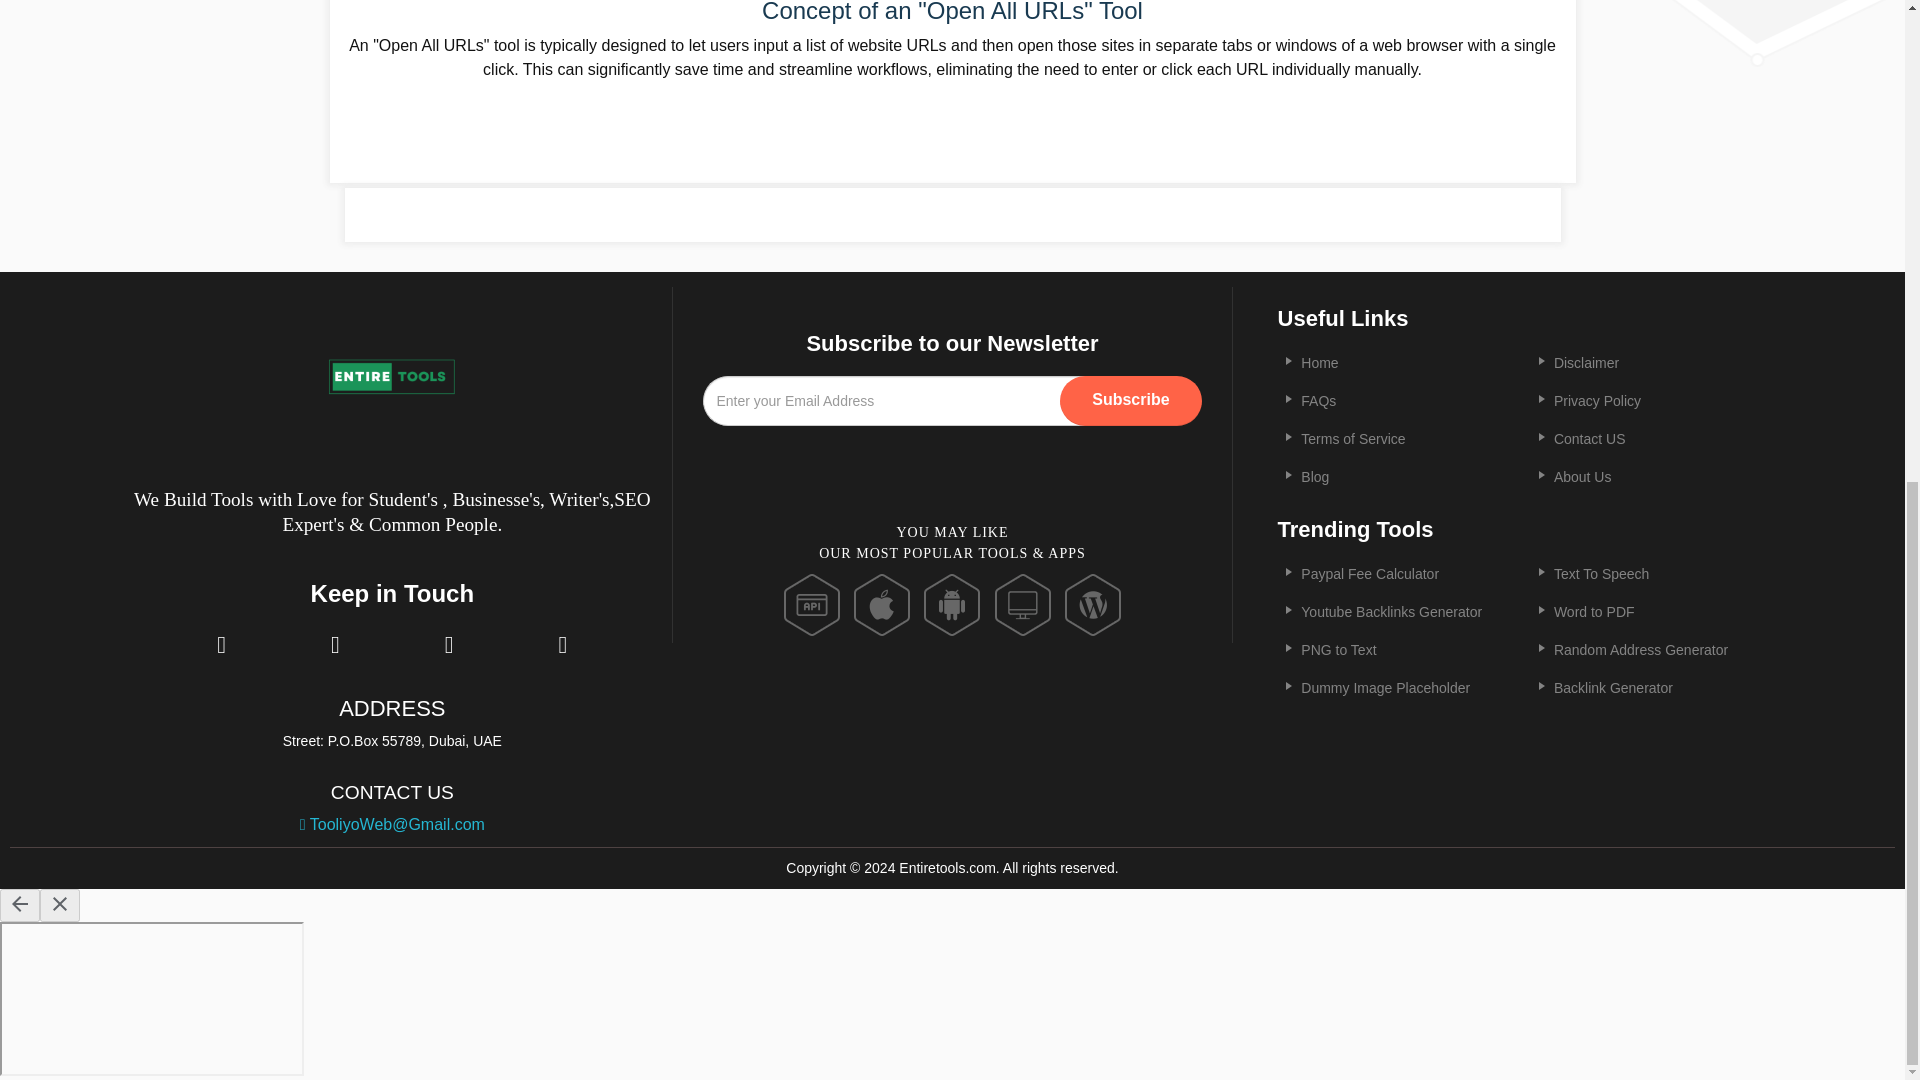 The image size is (1920, 1080). I want to click on Privacy Policy, so click(1597, 401).